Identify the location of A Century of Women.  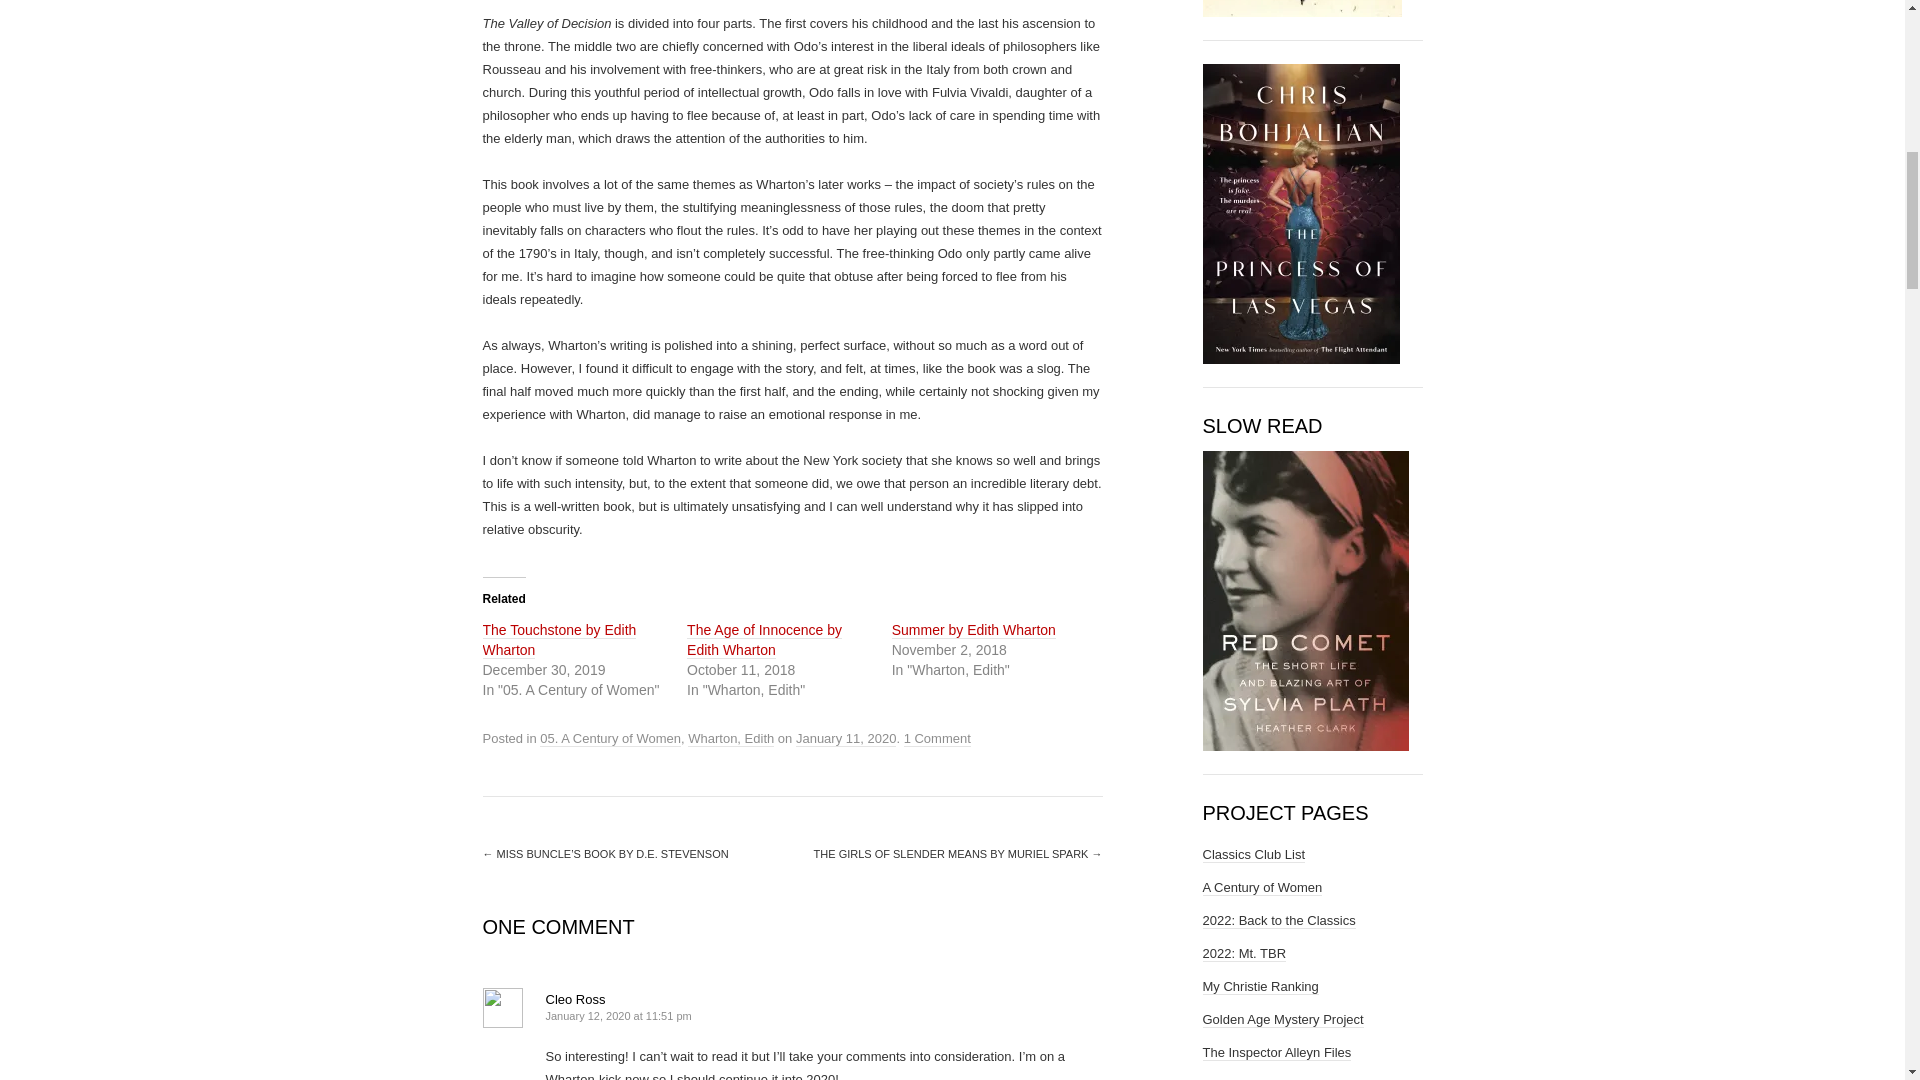
(1262, 888).